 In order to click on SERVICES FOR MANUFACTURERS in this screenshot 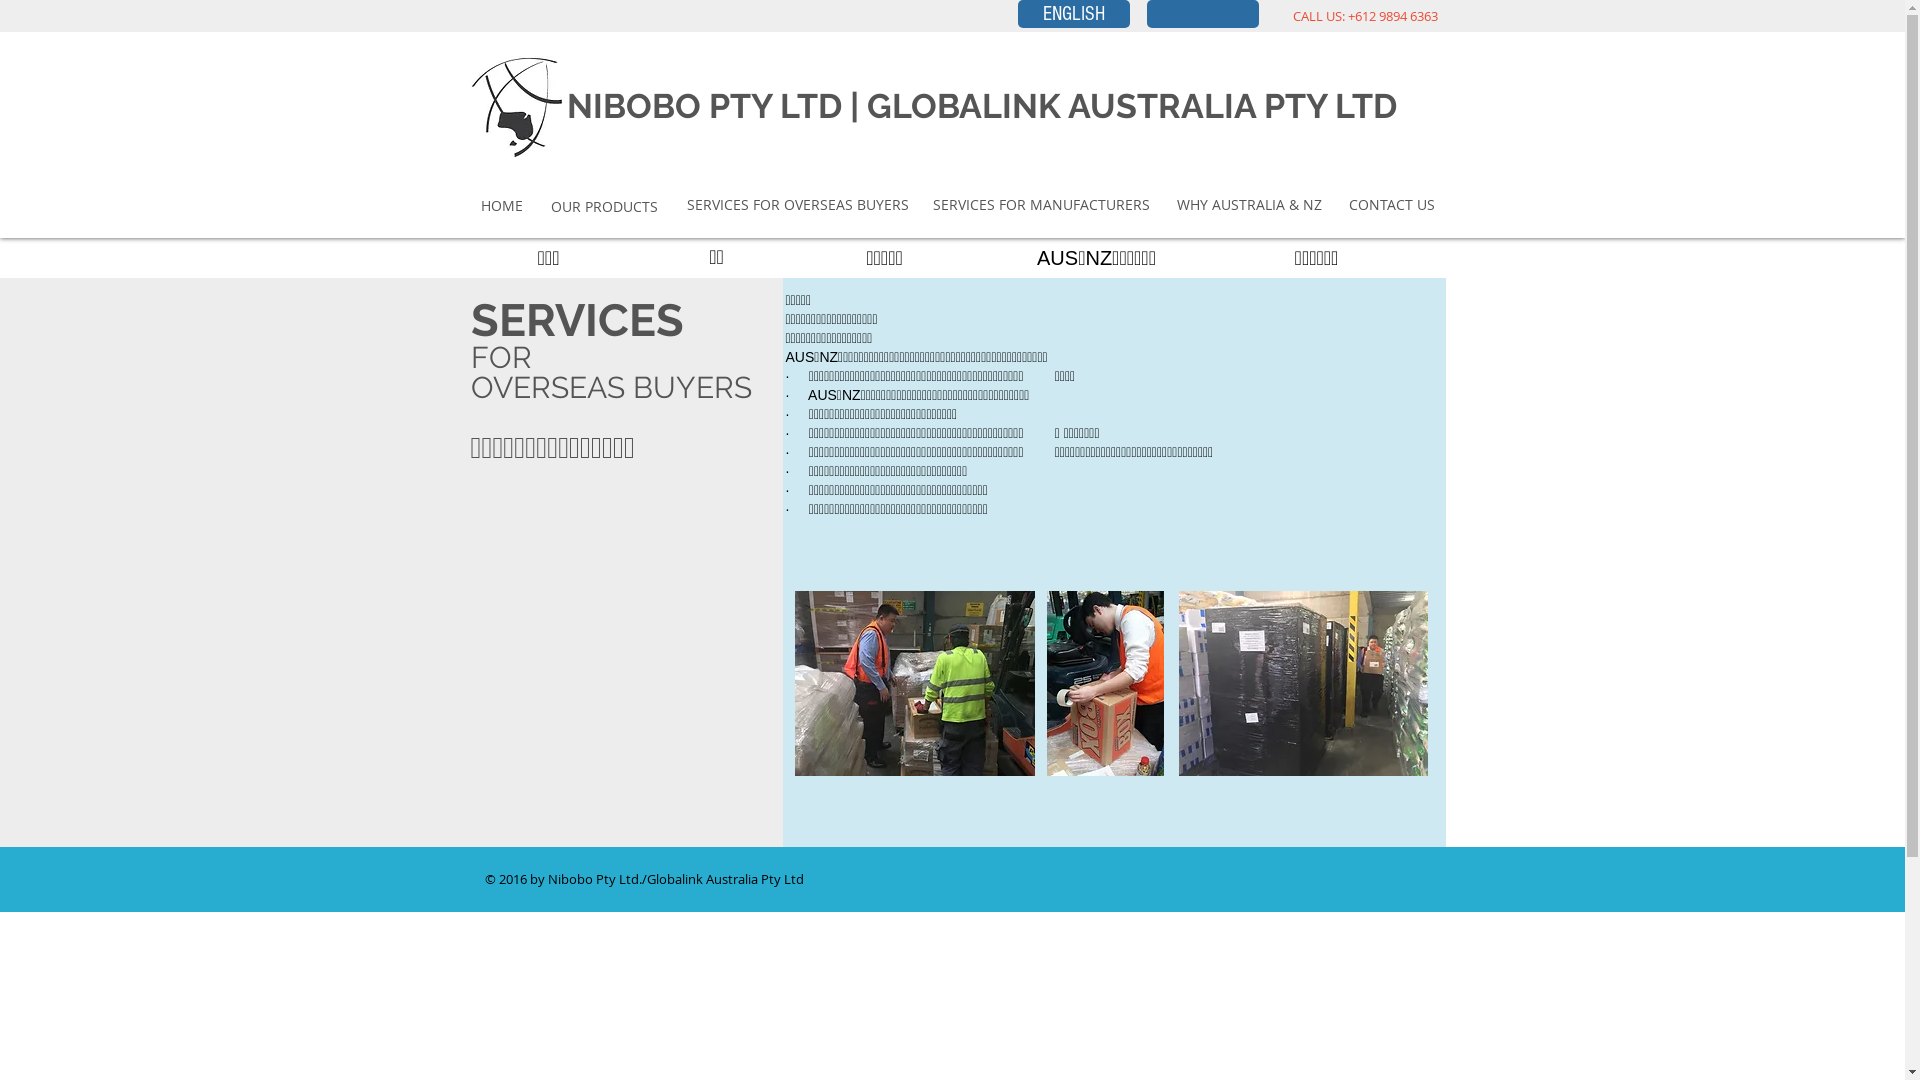, I will do `click(1041, 205)`.